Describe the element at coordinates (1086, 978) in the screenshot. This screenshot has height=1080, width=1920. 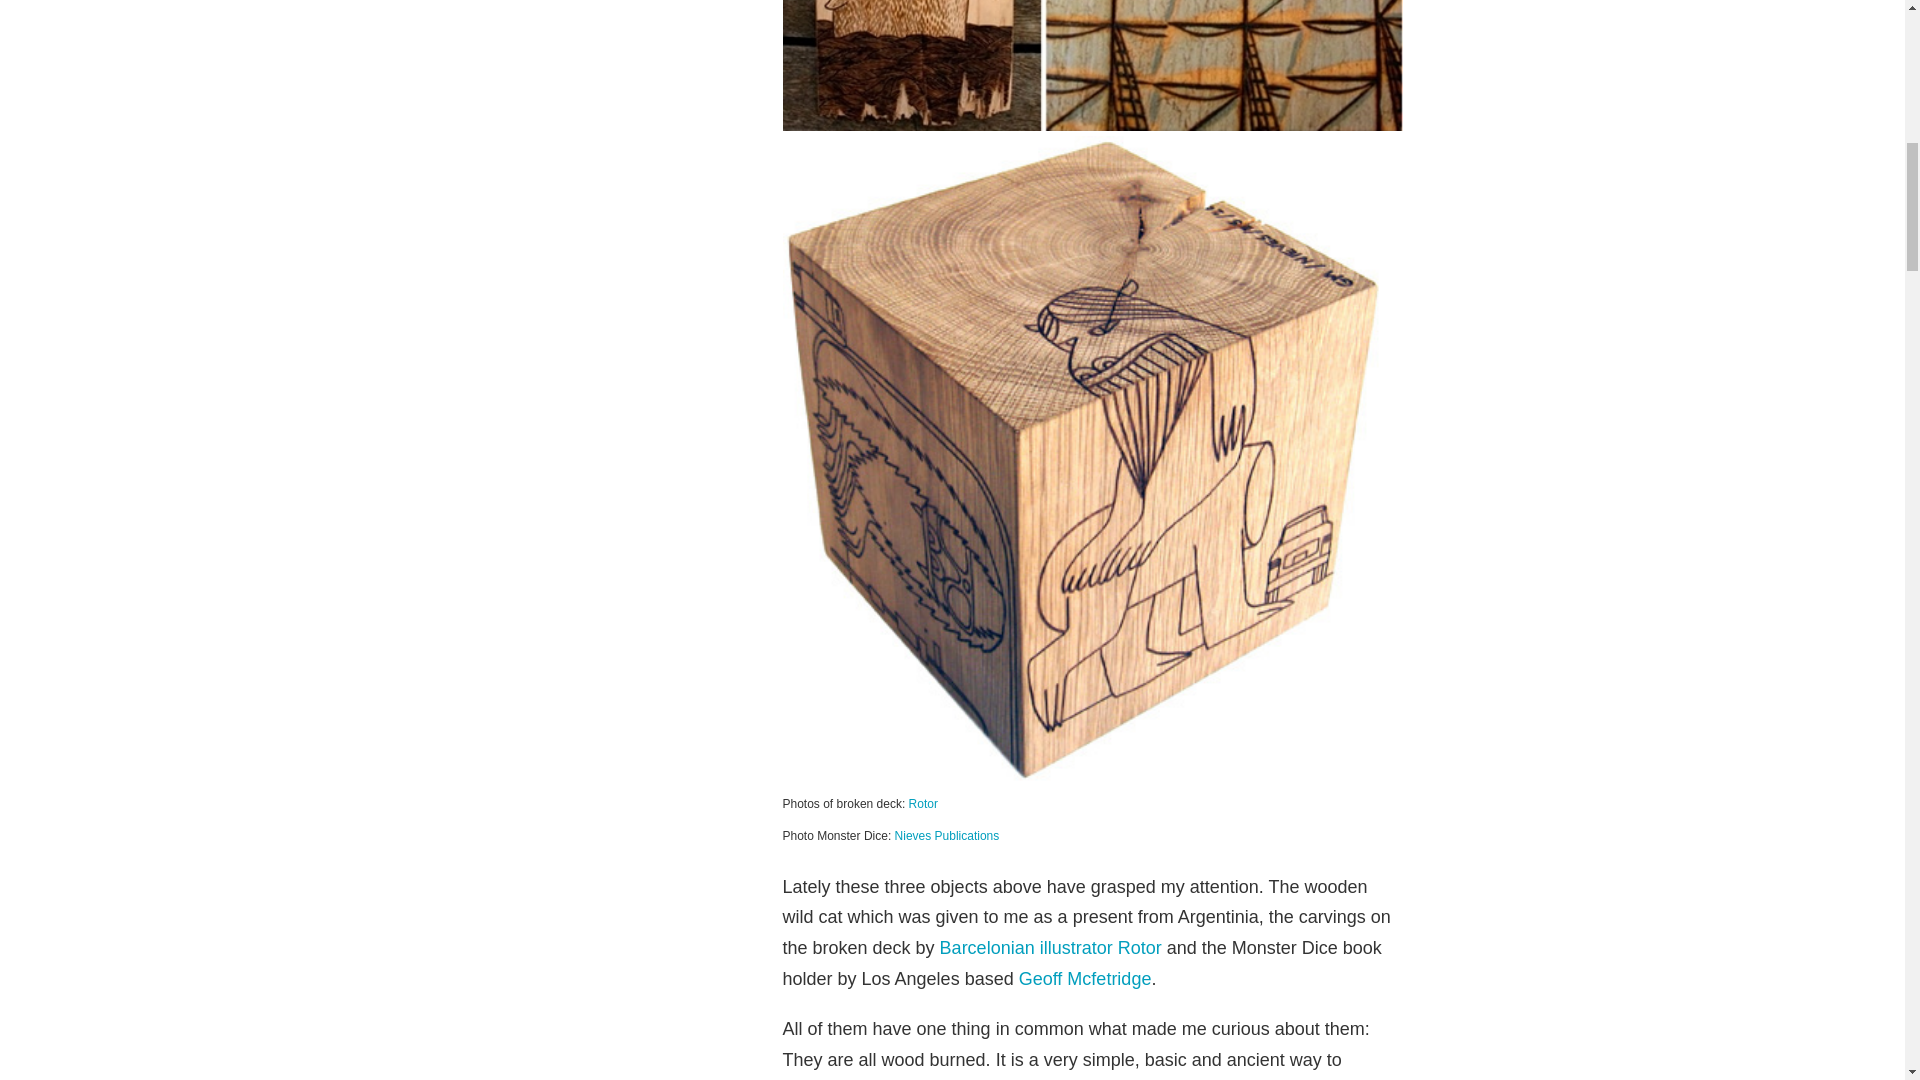
I see `Geoff Mcfetridge` at that location.